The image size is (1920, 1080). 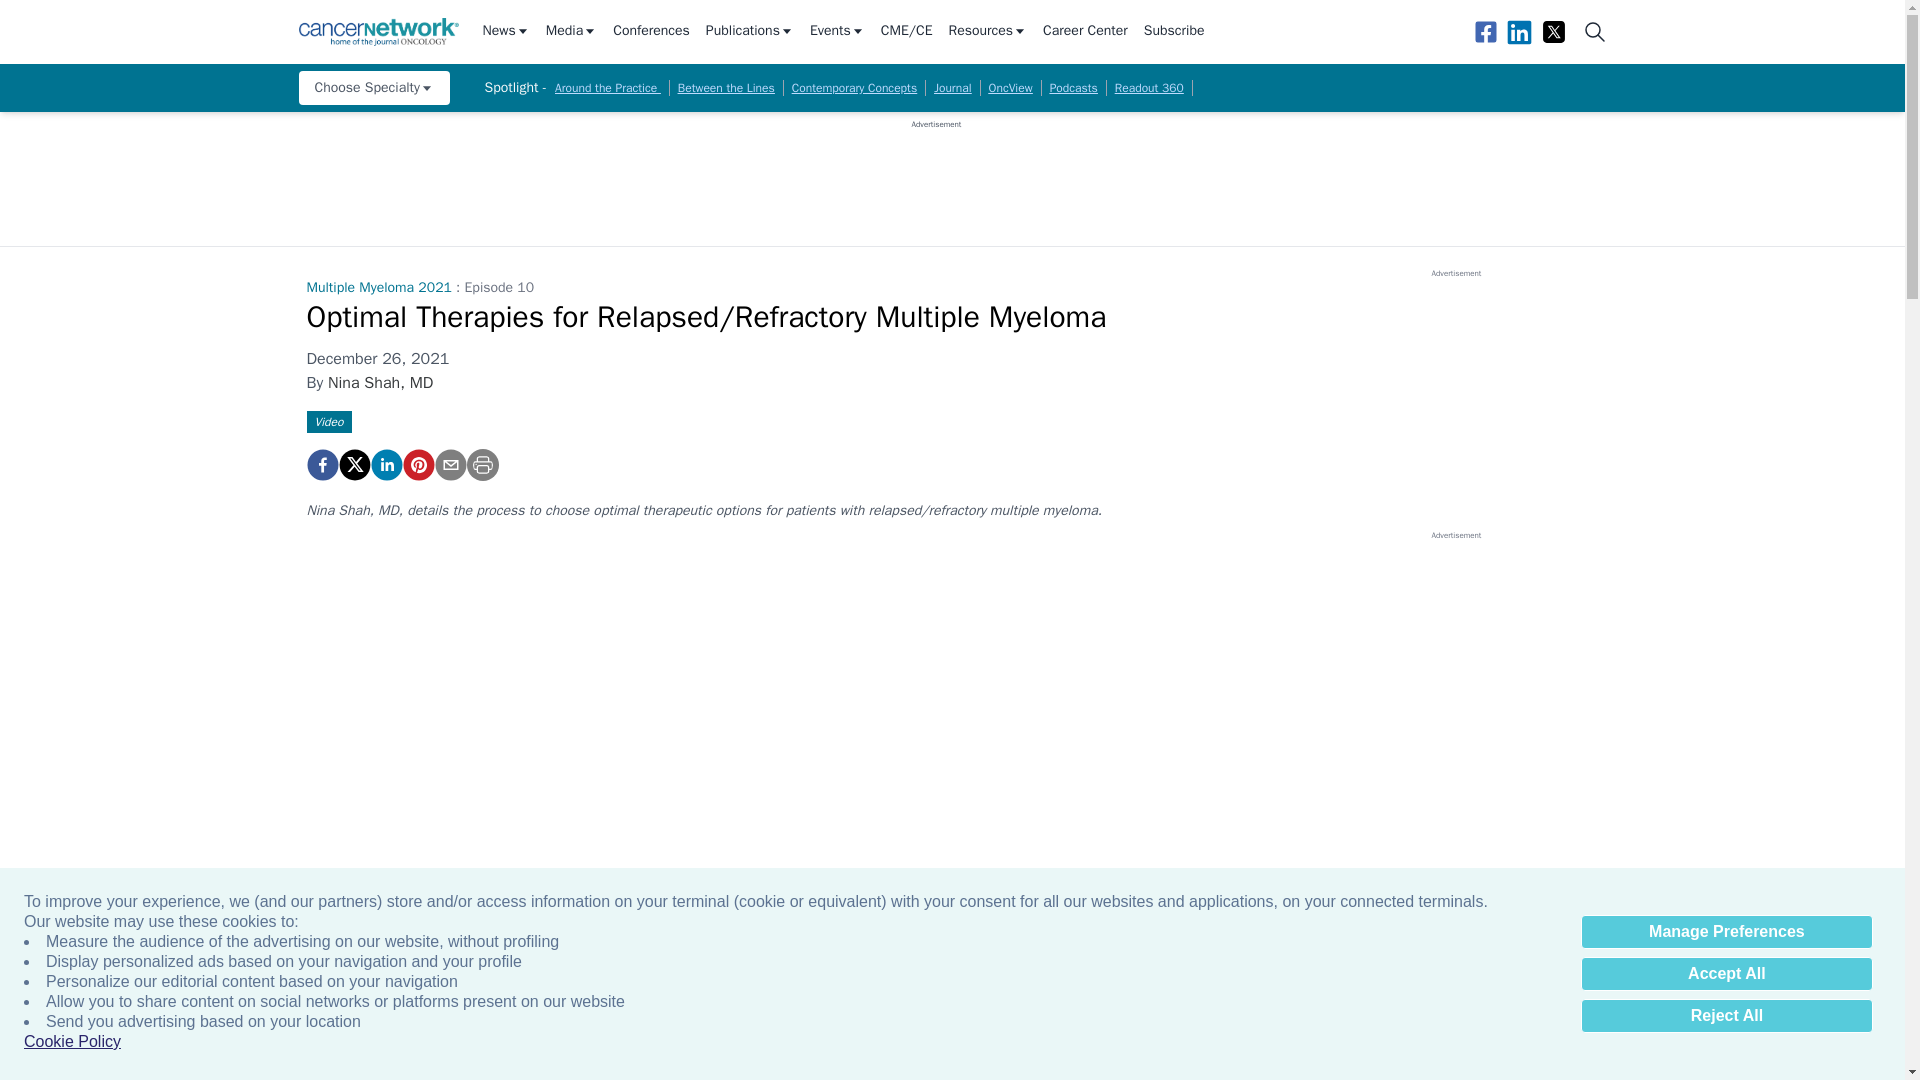 I want to click on Reject All, so click(x=1726, y=1016).